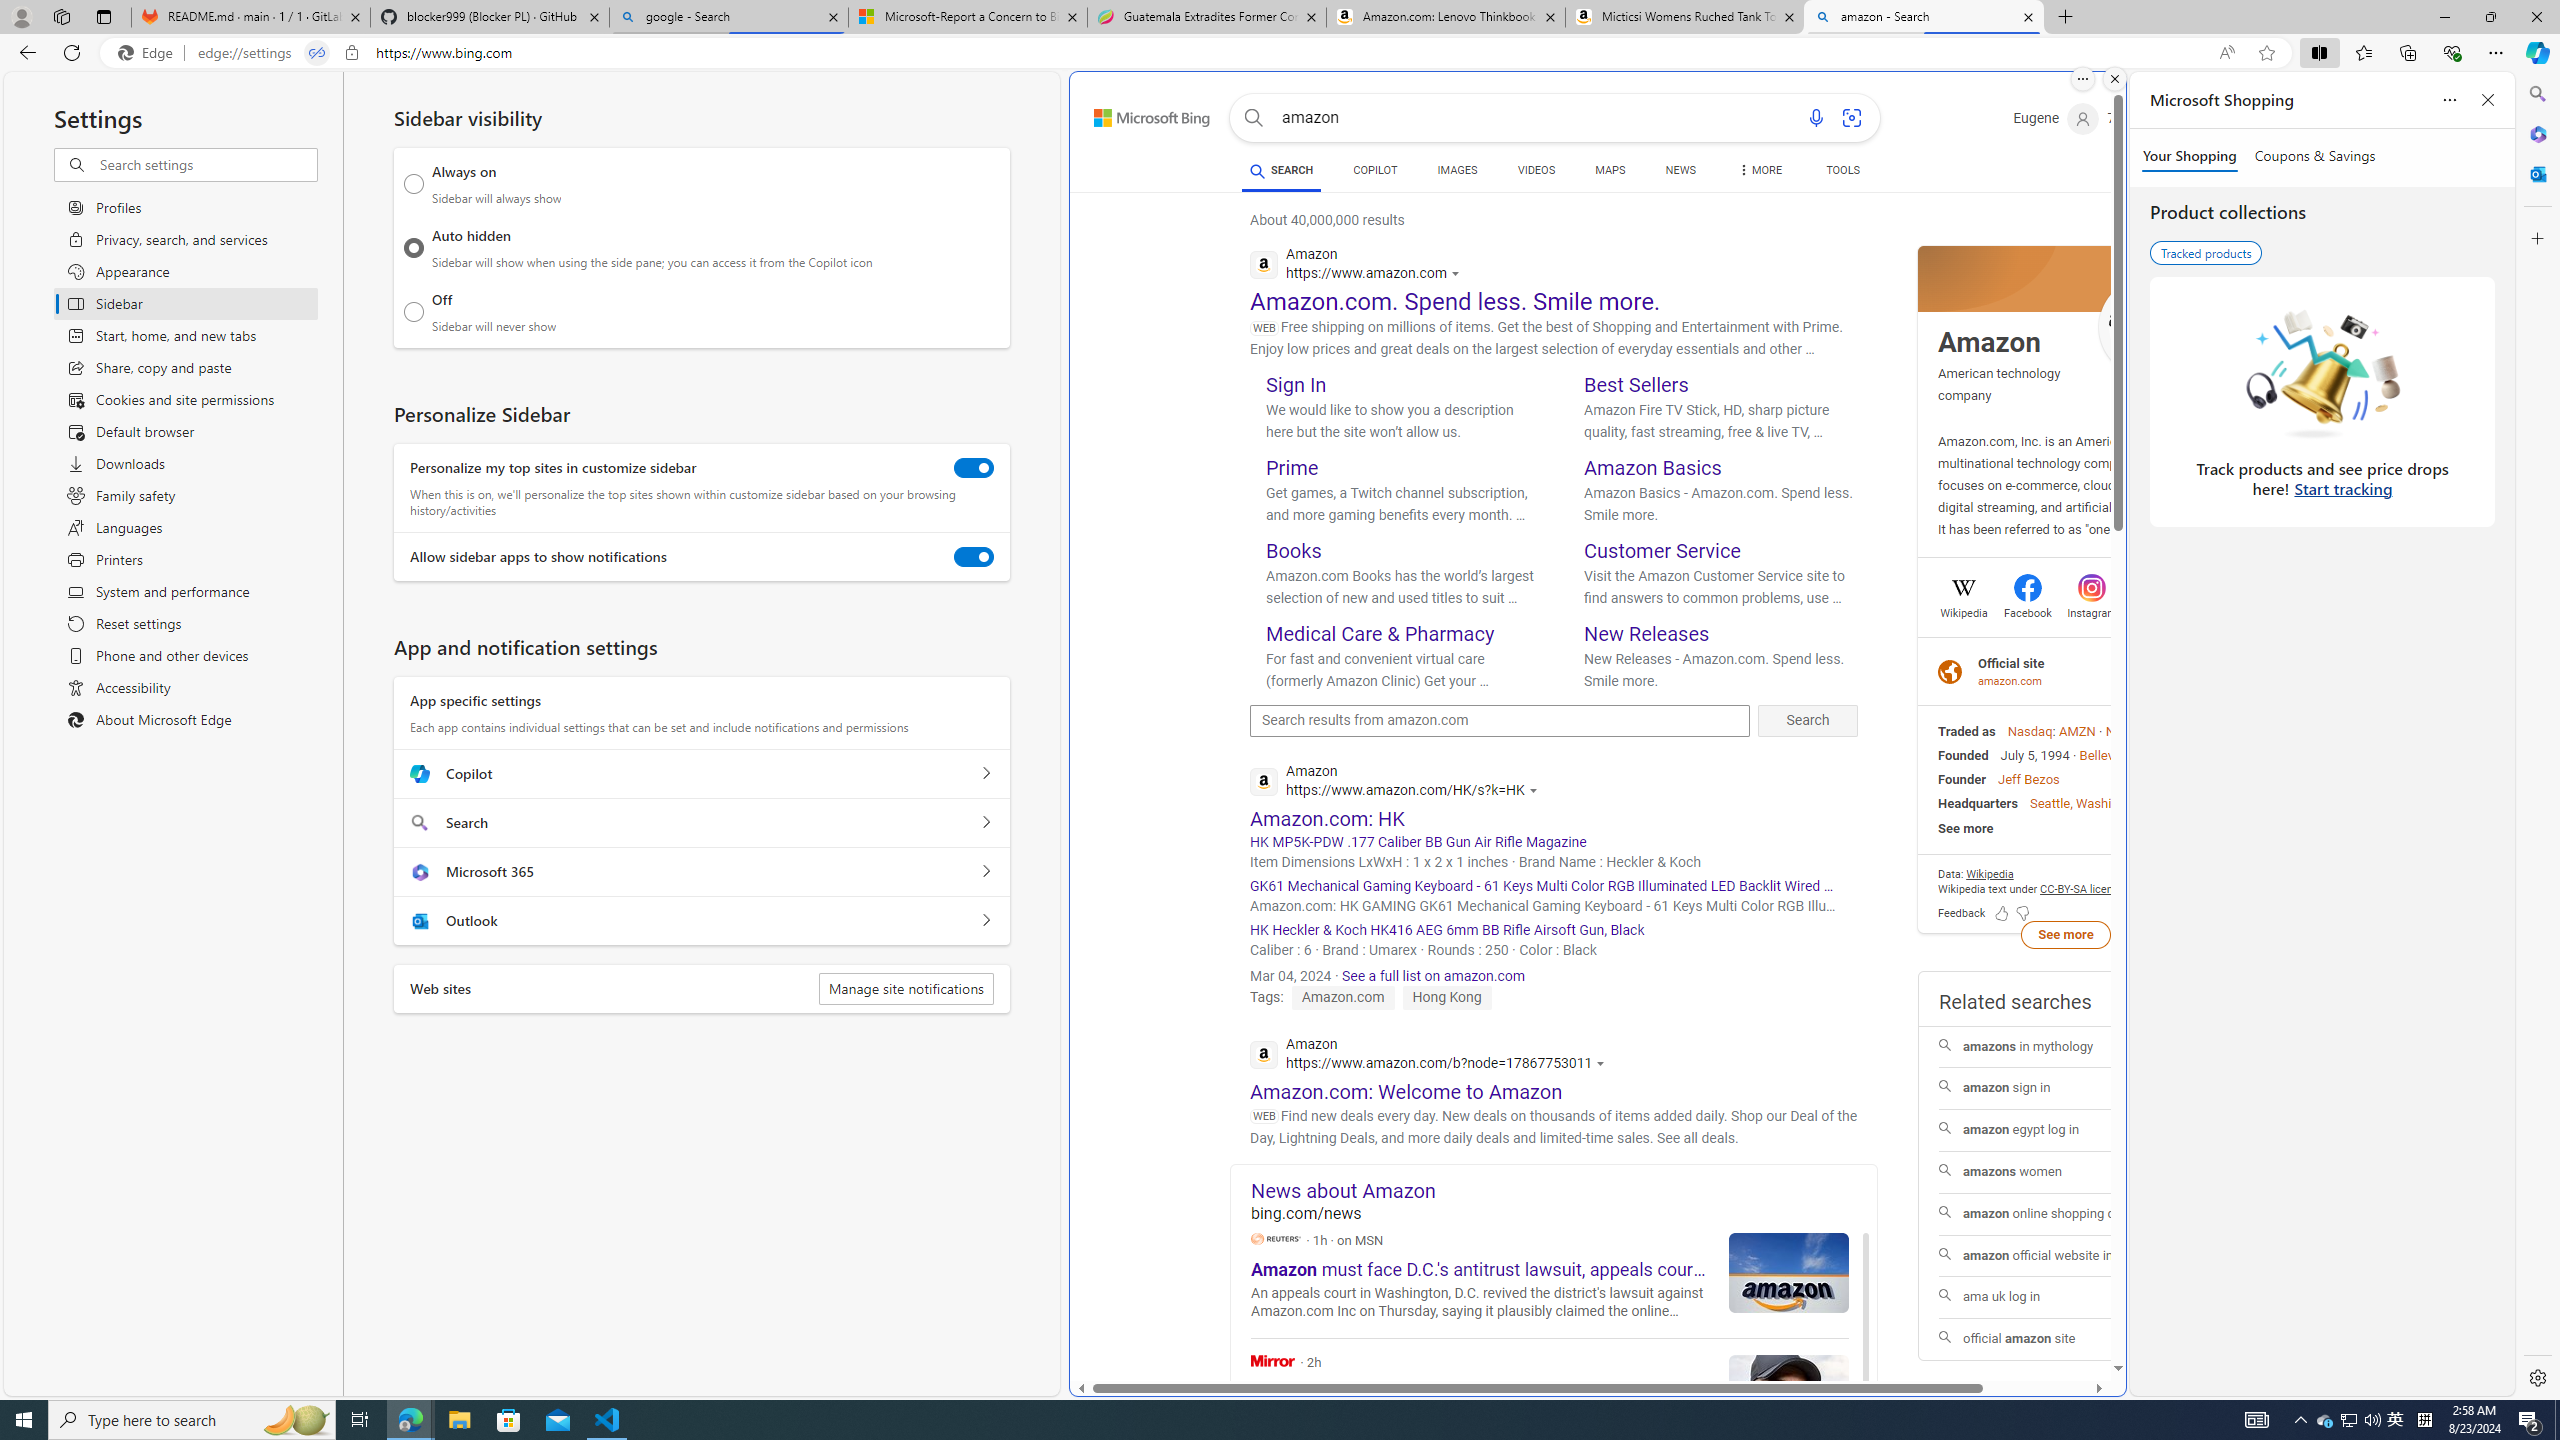  Describe the element at coordinates (1456, 170) in the screenshot. I see `IMAGES` at that location.